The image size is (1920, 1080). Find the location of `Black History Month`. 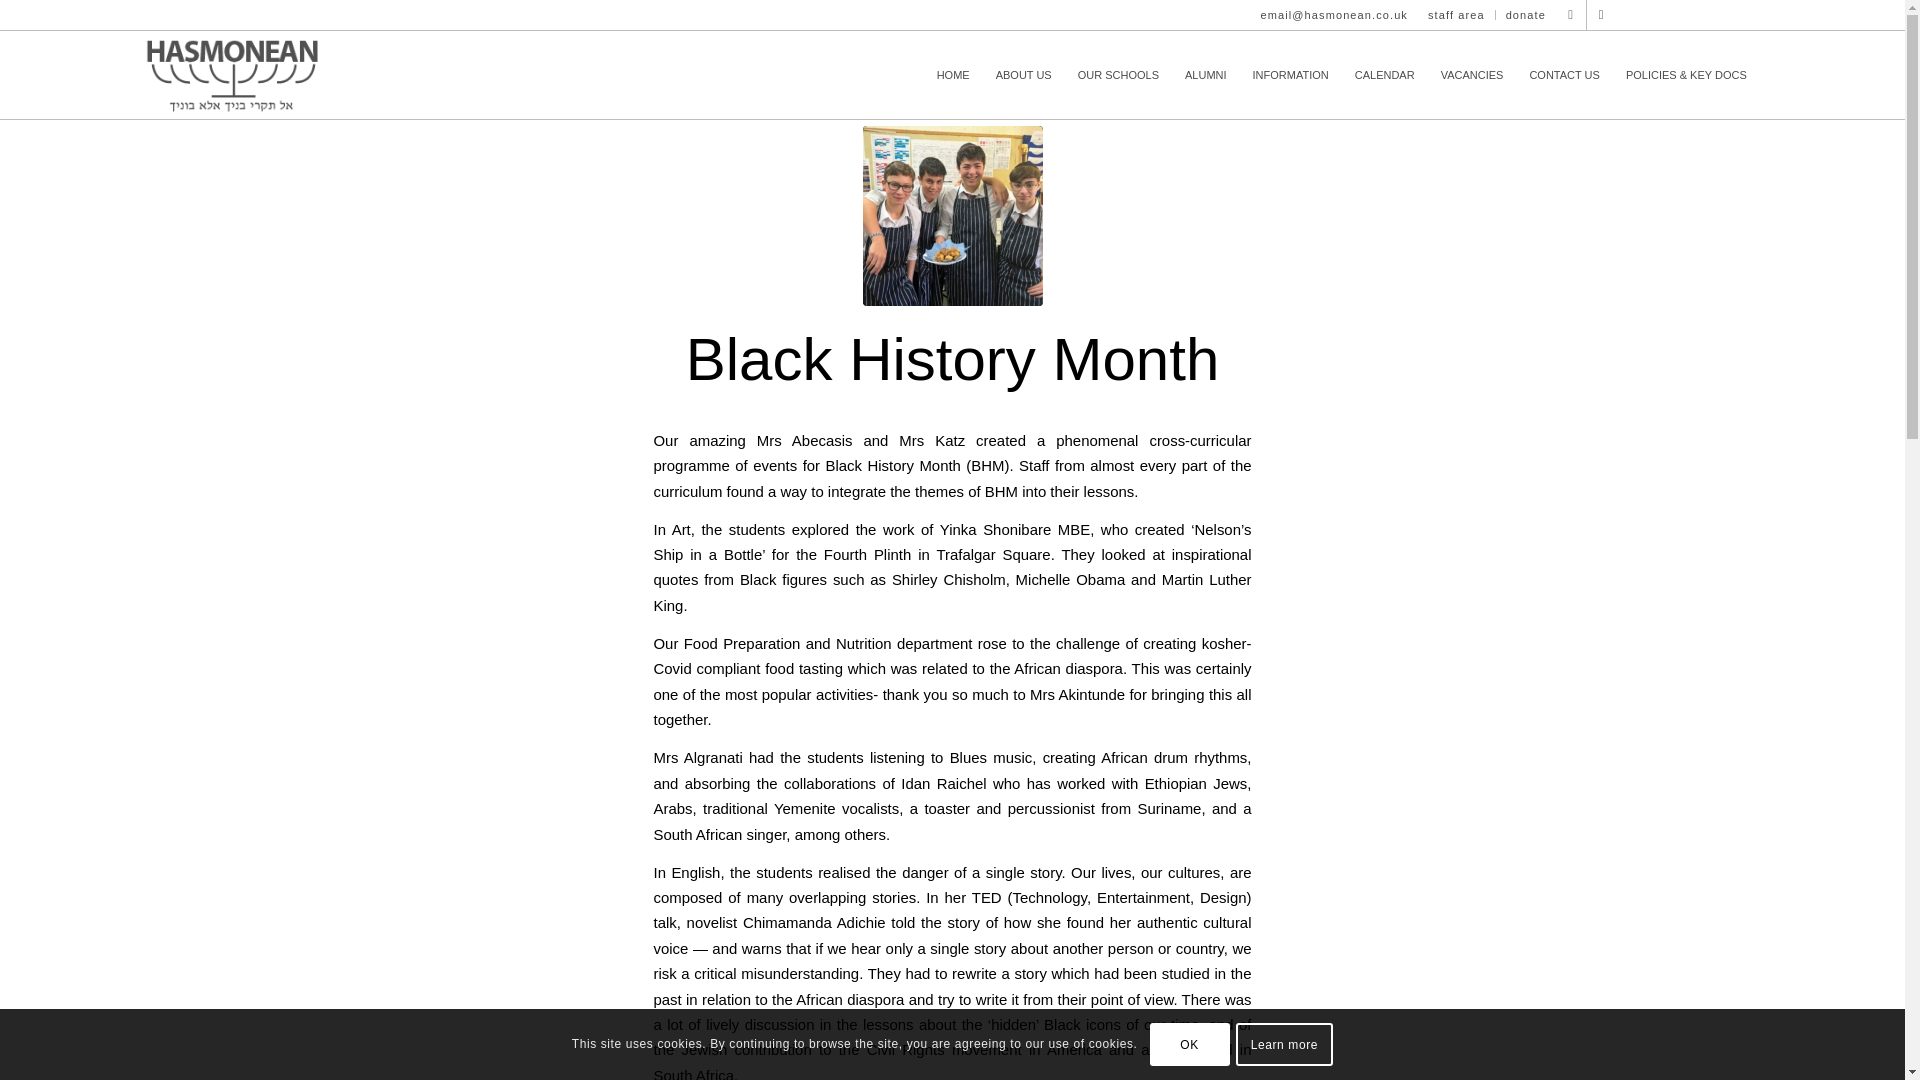

Black History Month is located at coordinates (952, 360).